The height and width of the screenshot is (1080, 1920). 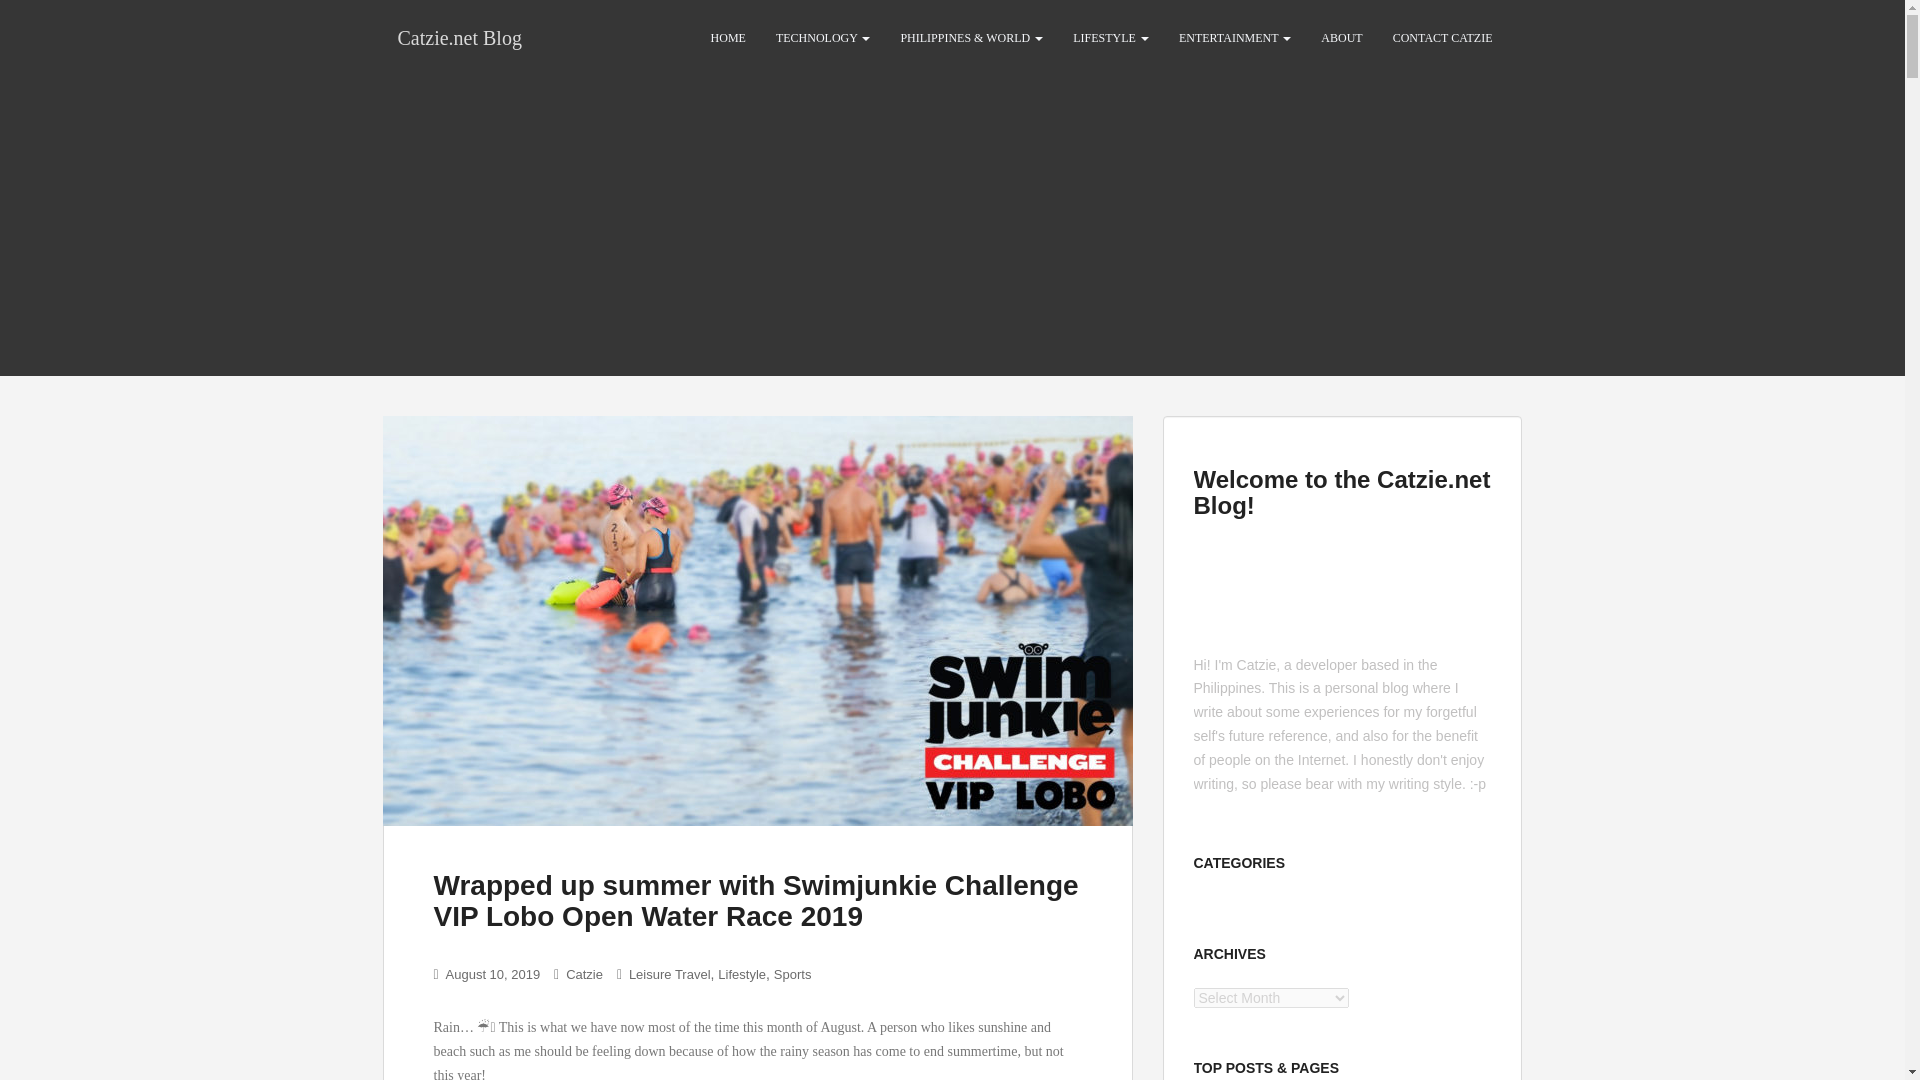 I want to click on LIFESTYLE, so click(x=1110, y=38).